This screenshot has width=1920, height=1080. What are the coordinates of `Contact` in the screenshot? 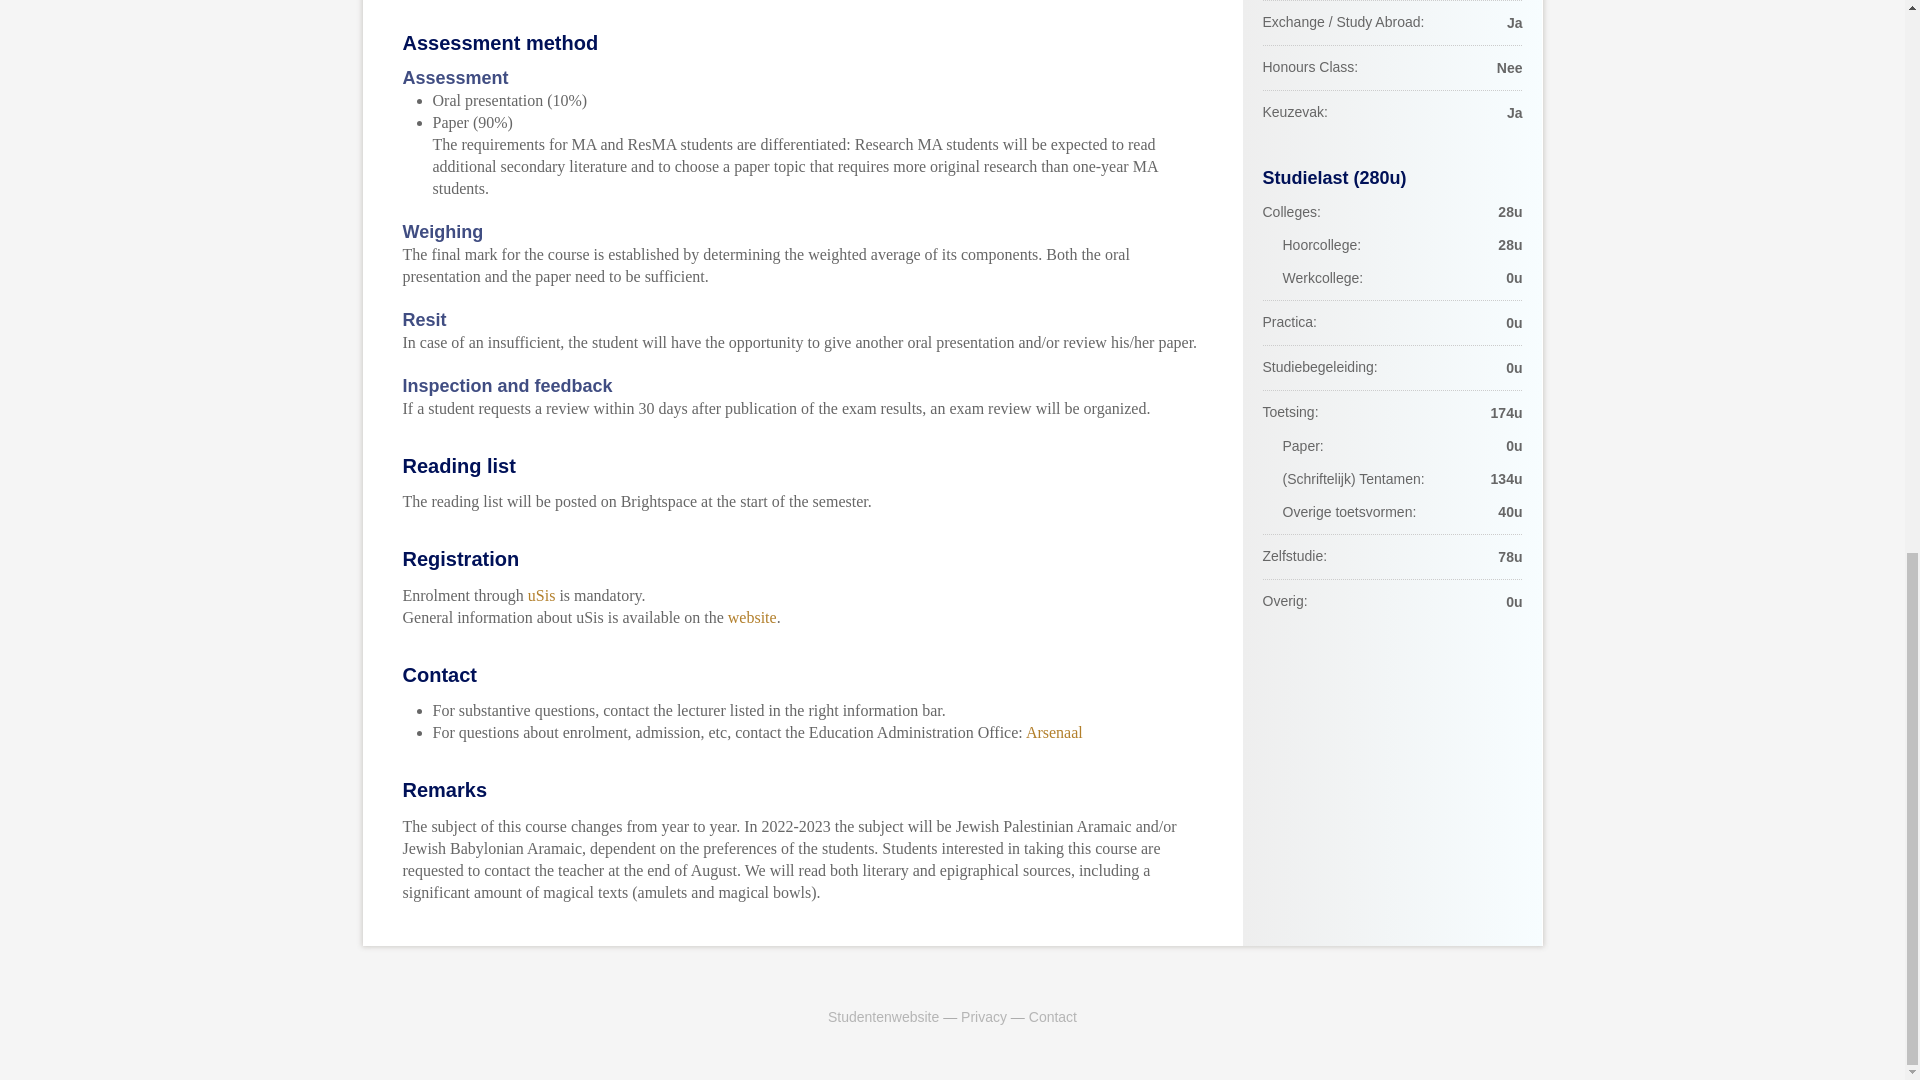 It's located at (1053, 1016).